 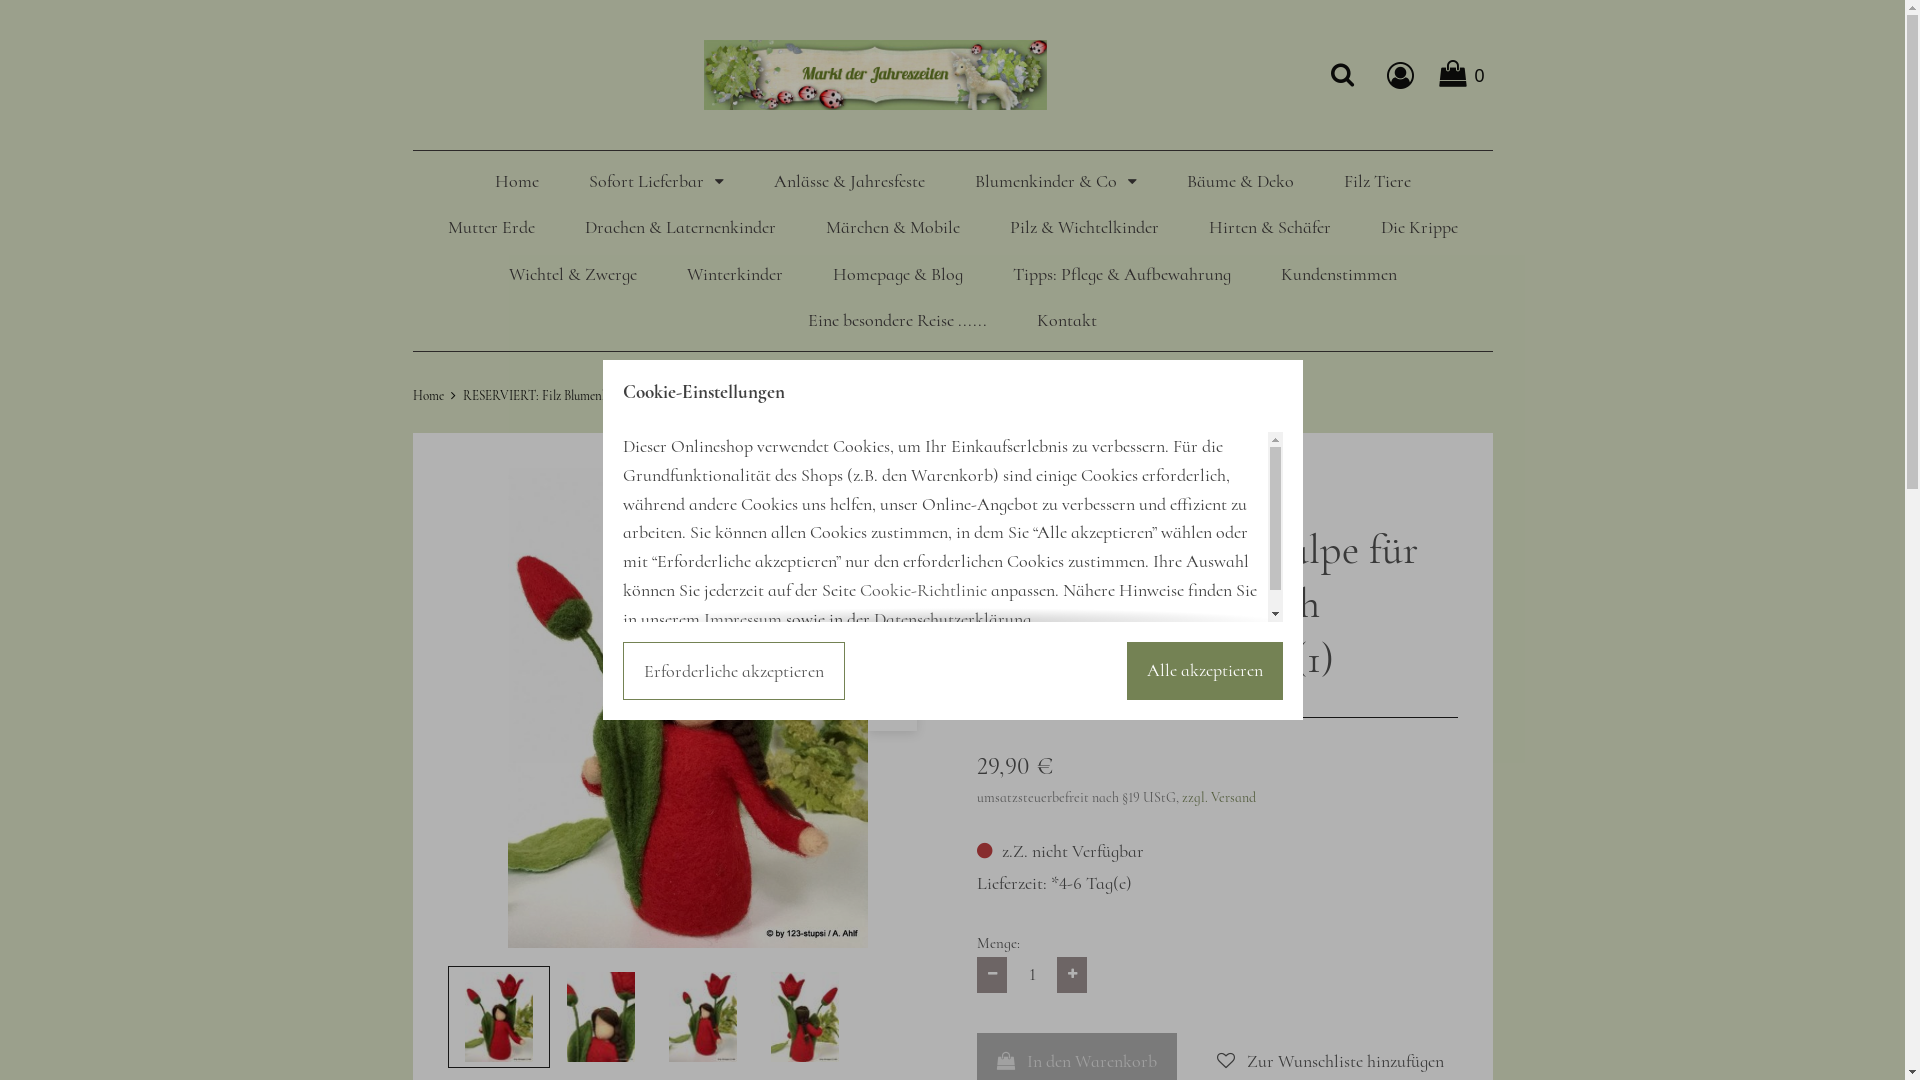 What do you see at coordinates (924, 590) in the screenshot?
I see `Cookie-Richtlinie` at bounding box center [924, 590].